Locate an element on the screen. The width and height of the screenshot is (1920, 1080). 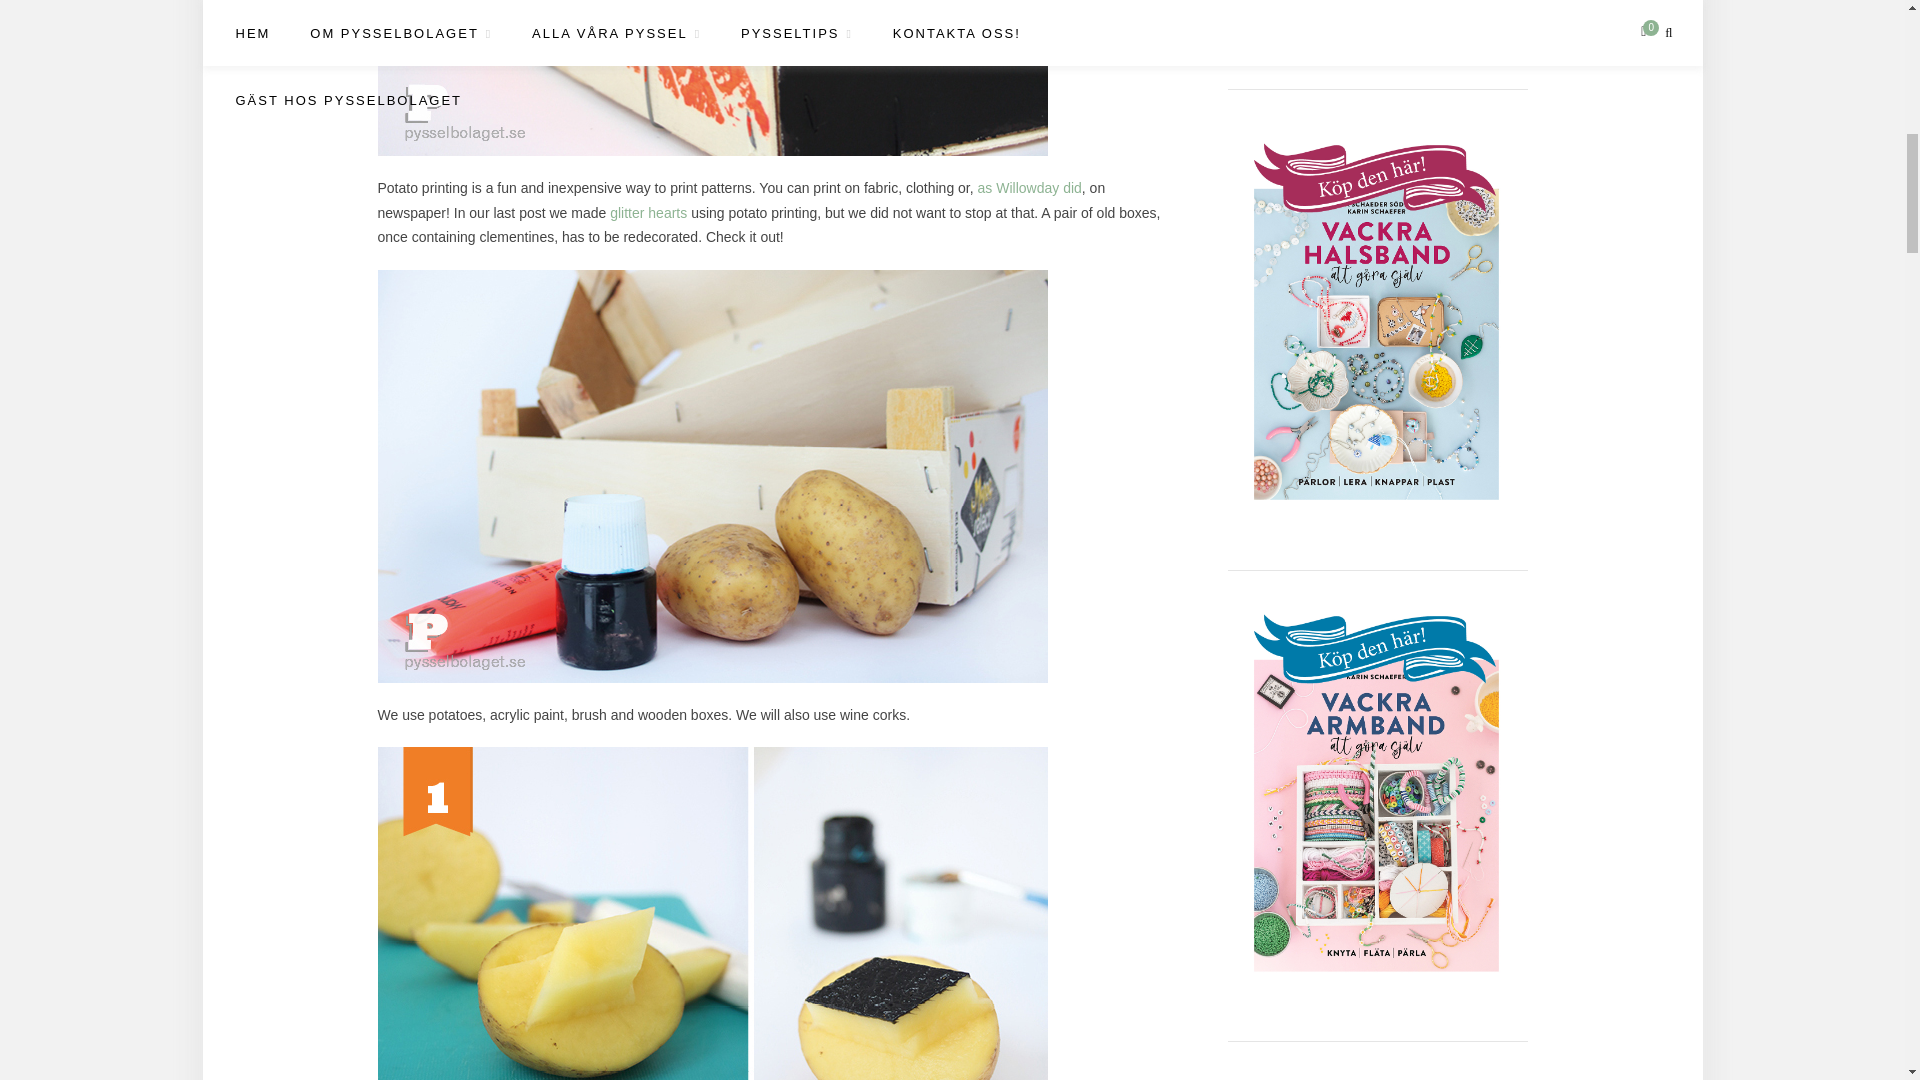
Willodaygram is located at coordinates (1030, 188).